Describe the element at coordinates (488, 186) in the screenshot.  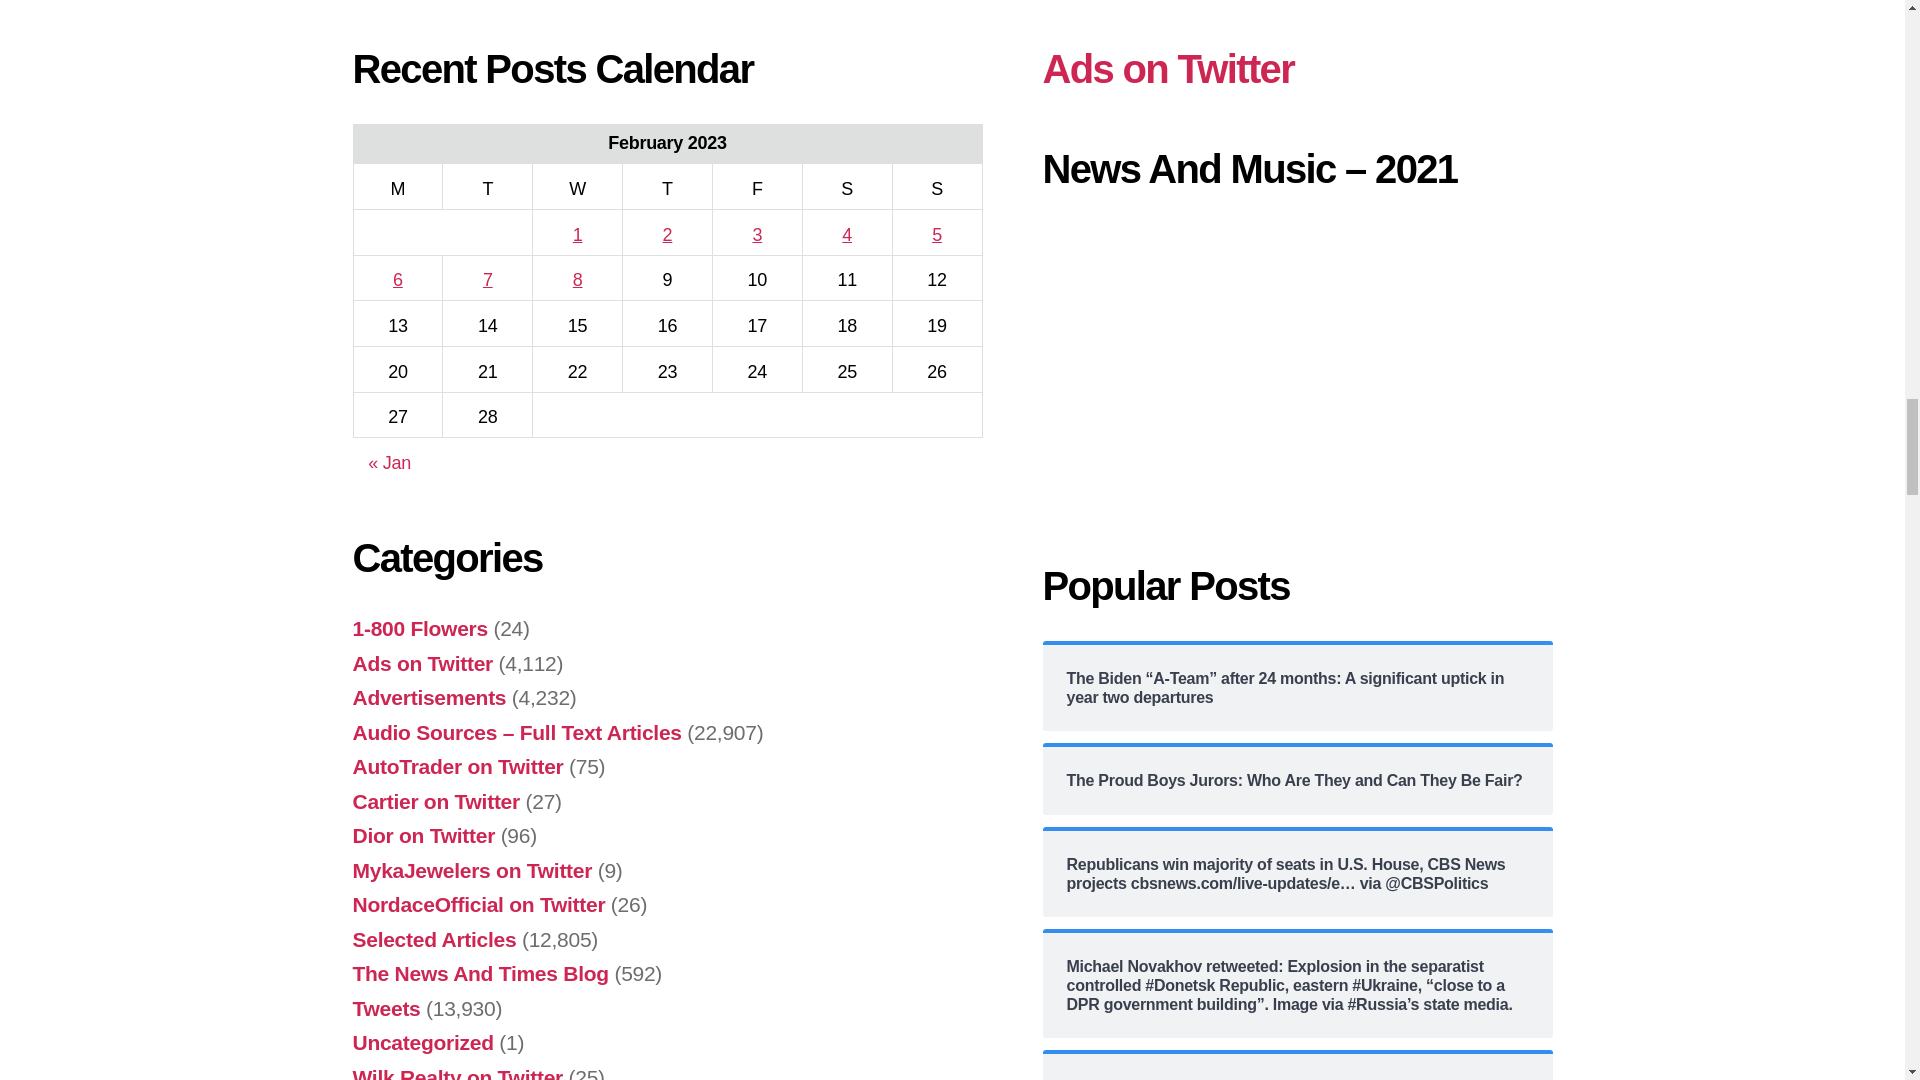
I see `Tuesday` at that location.